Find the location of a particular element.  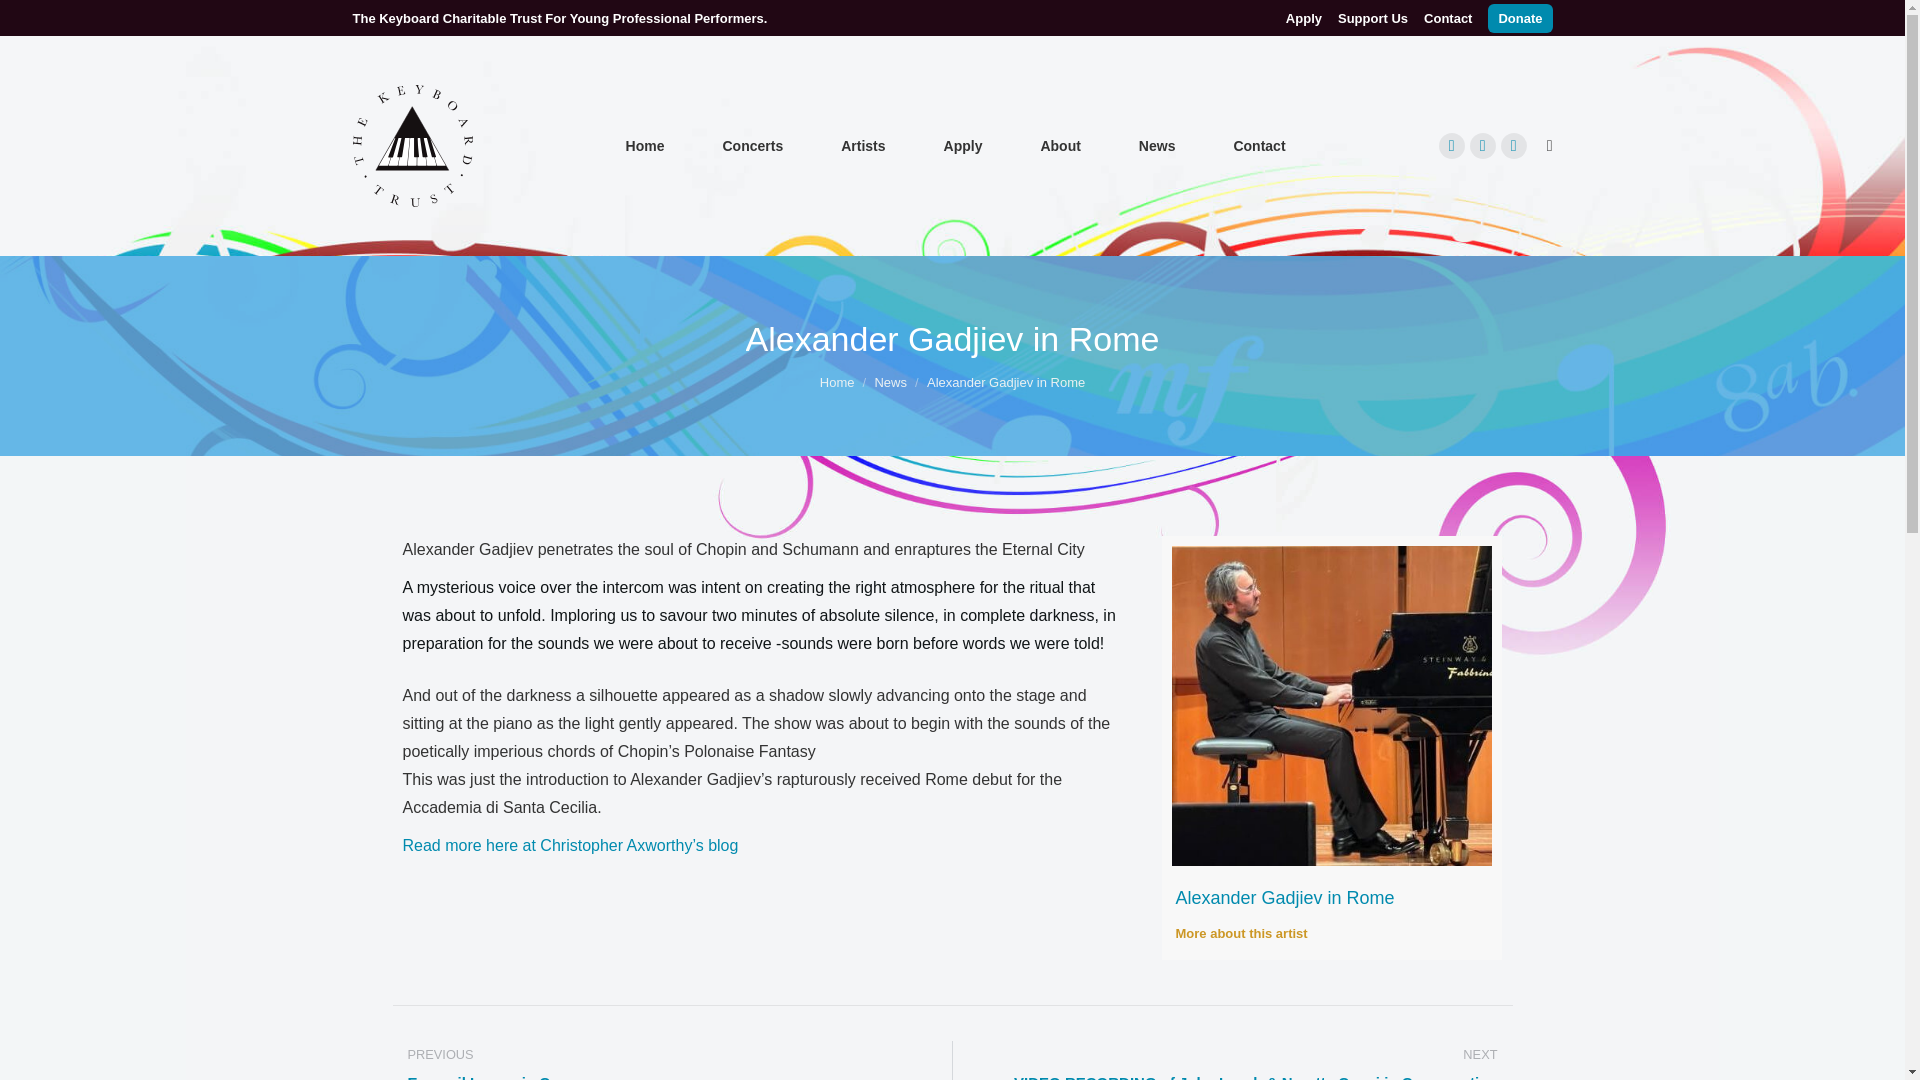

Apply is located at coordinates (1304, 17).